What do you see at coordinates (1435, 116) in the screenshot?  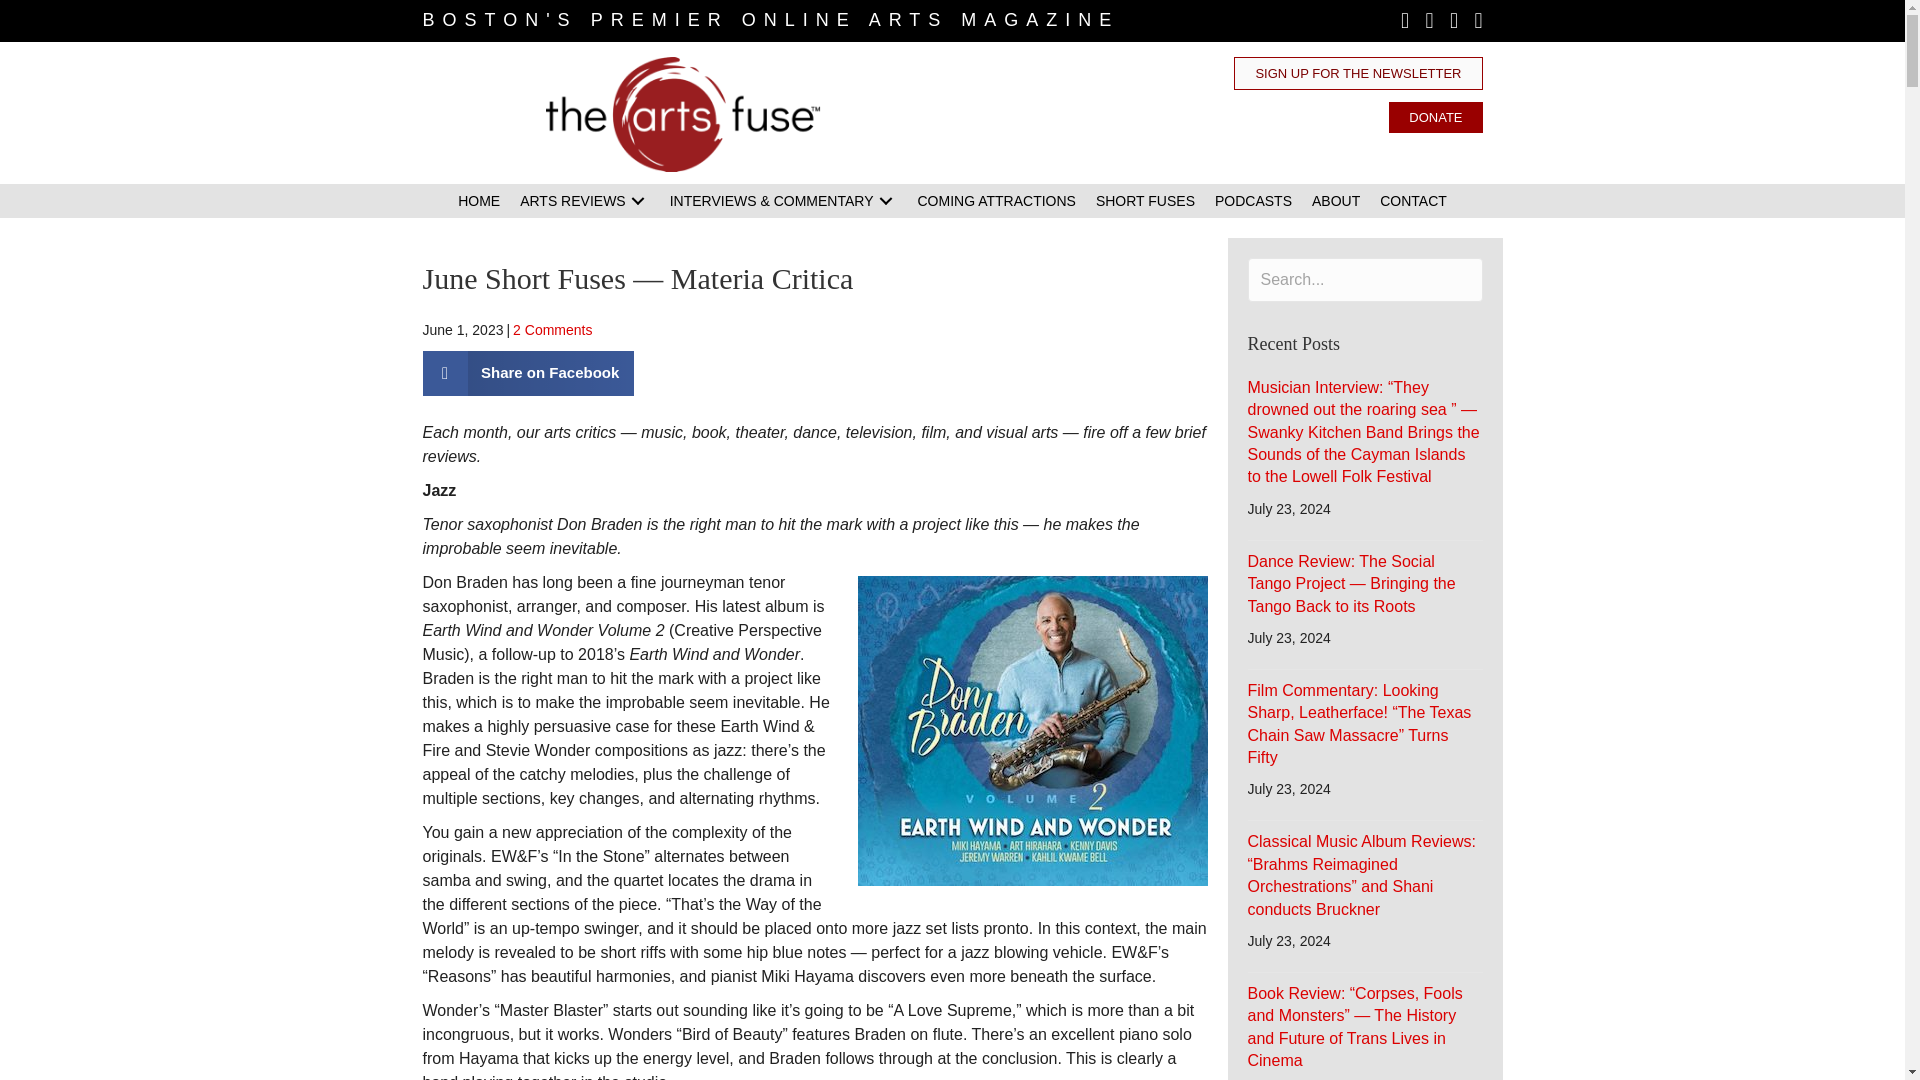 I see `DONATE` at bounding box center [1435, 116].